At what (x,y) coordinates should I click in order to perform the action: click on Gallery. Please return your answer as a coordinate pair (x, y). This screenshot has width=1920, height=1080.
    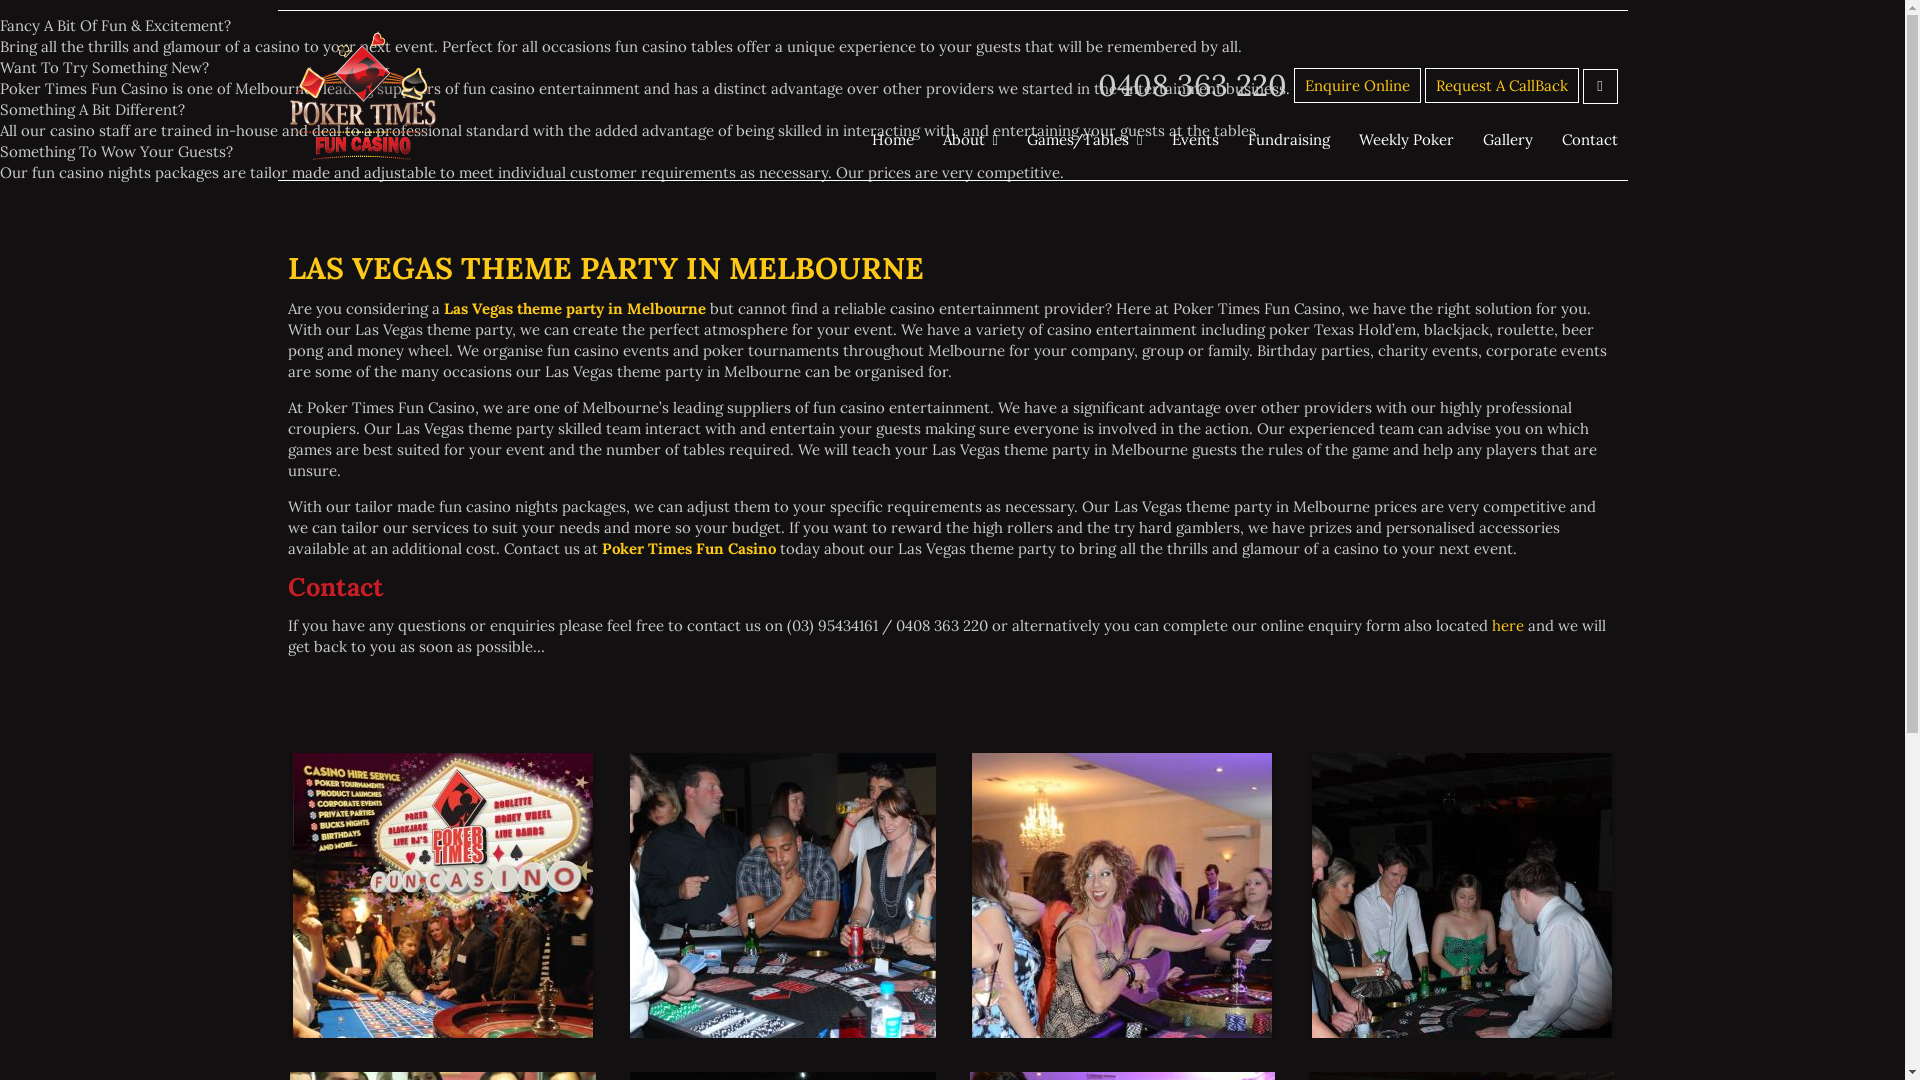
    Looking at the image, I should click on (1507, 138).